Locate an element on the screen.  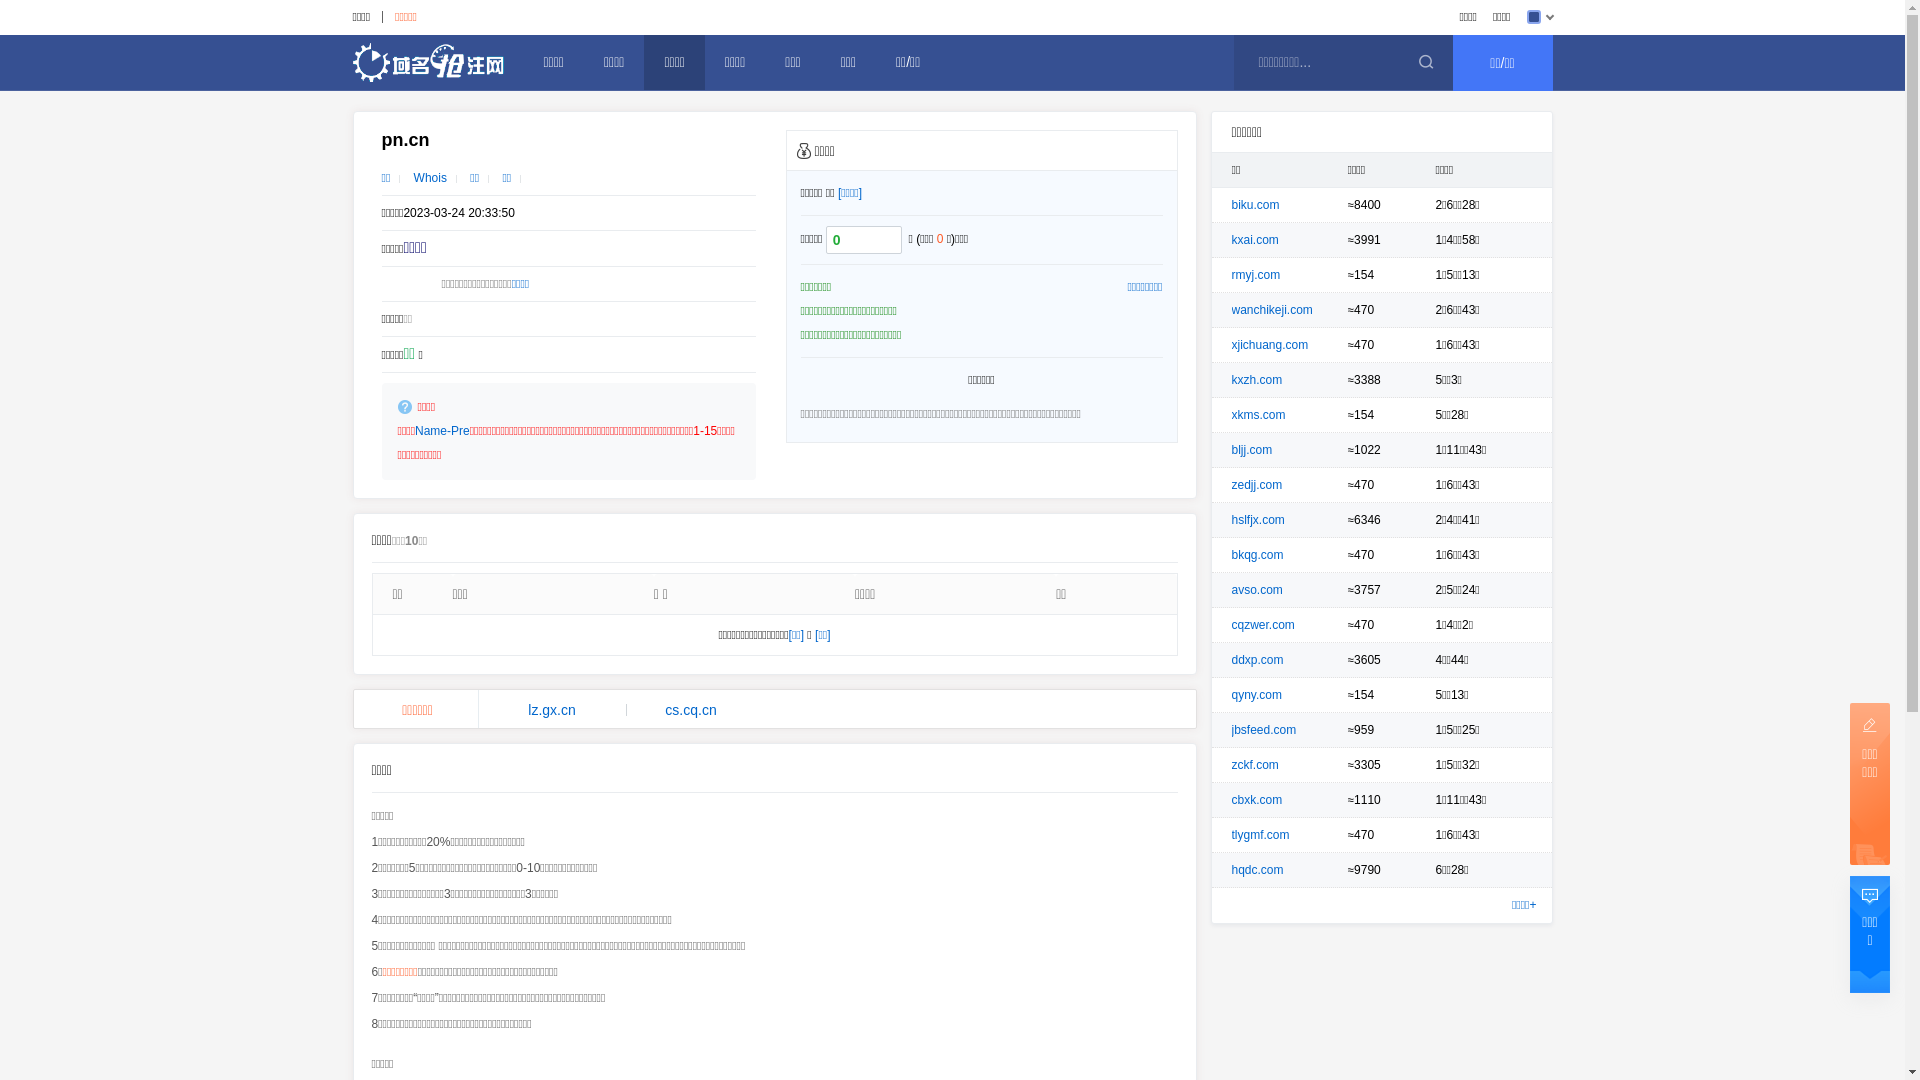
wanchikeji.com is located at coordinates (1272, 310).